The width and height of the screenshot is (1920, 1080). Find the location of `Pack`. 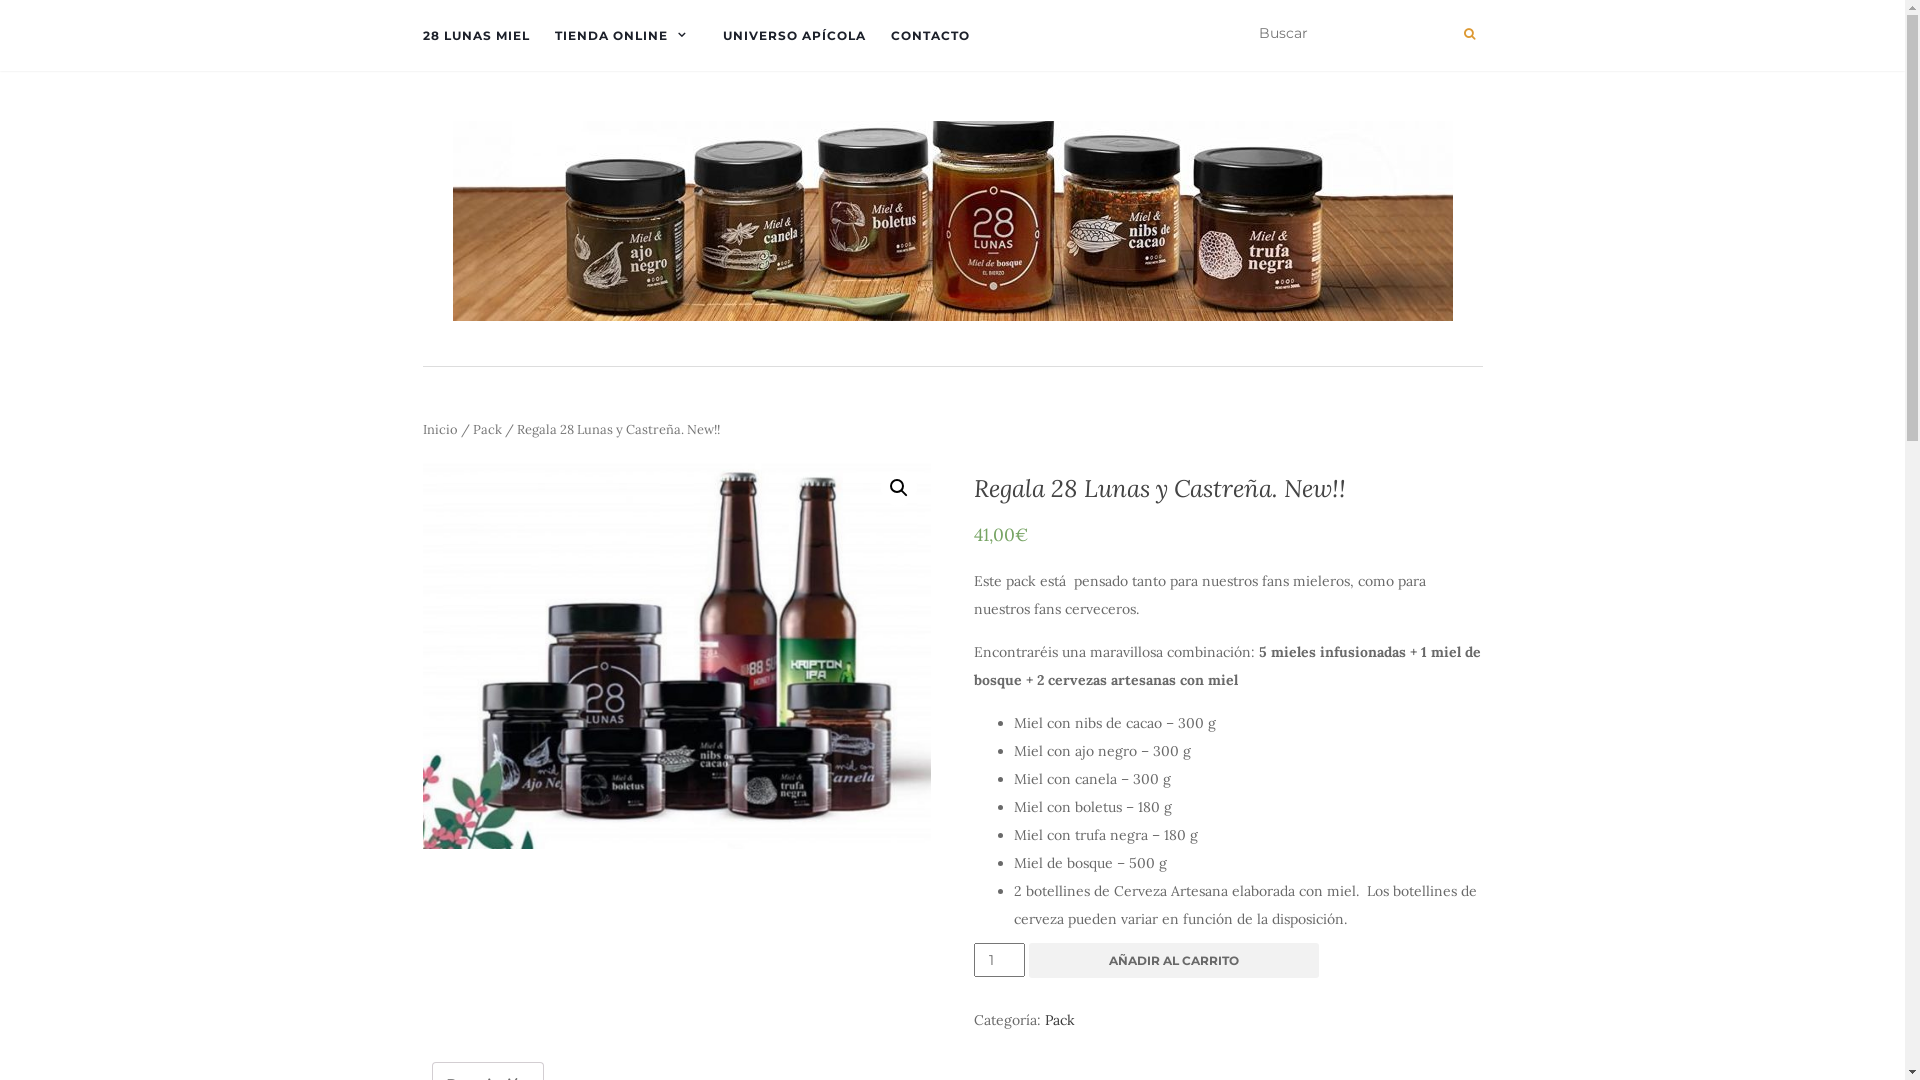

Pack is located at coordinates (486, 430).